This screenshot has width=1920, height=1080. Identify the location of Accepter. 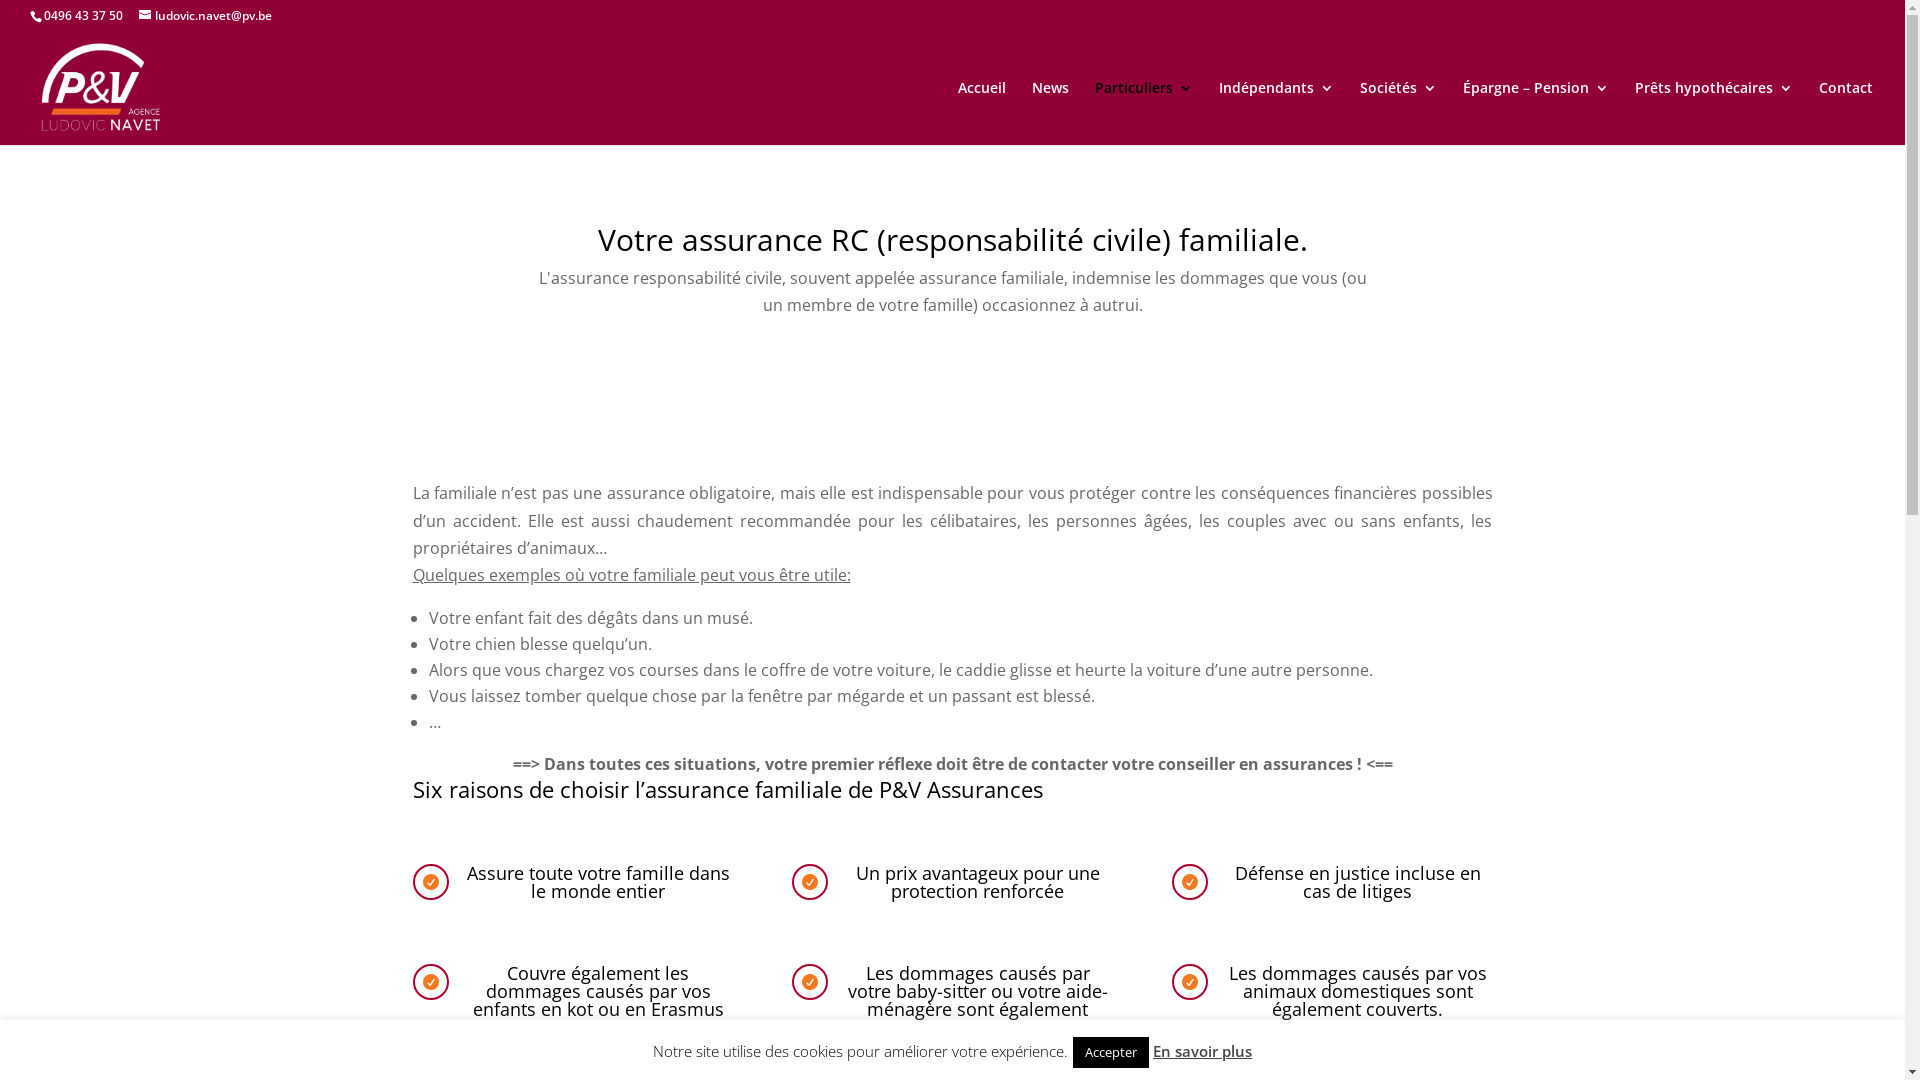
(1111, 1052).